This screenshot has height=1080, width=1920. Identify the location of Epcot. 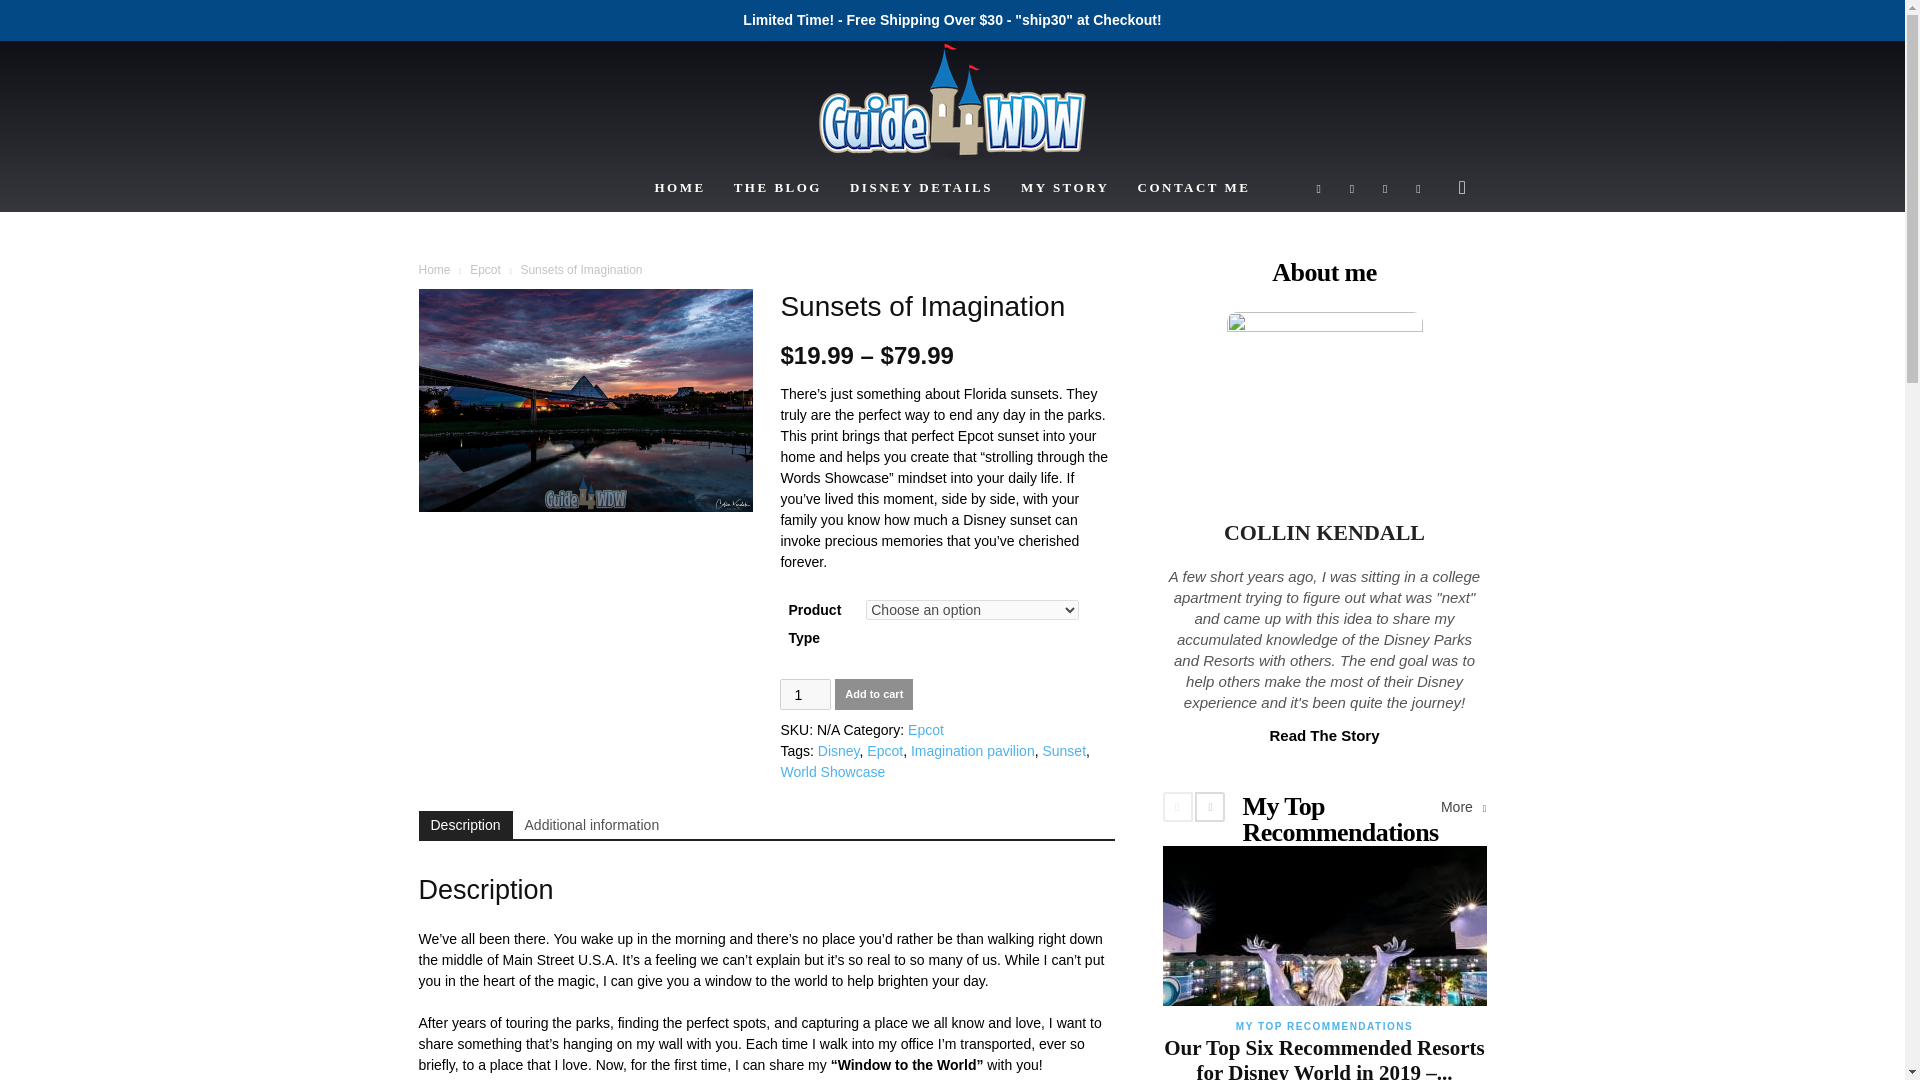
(926, 730).